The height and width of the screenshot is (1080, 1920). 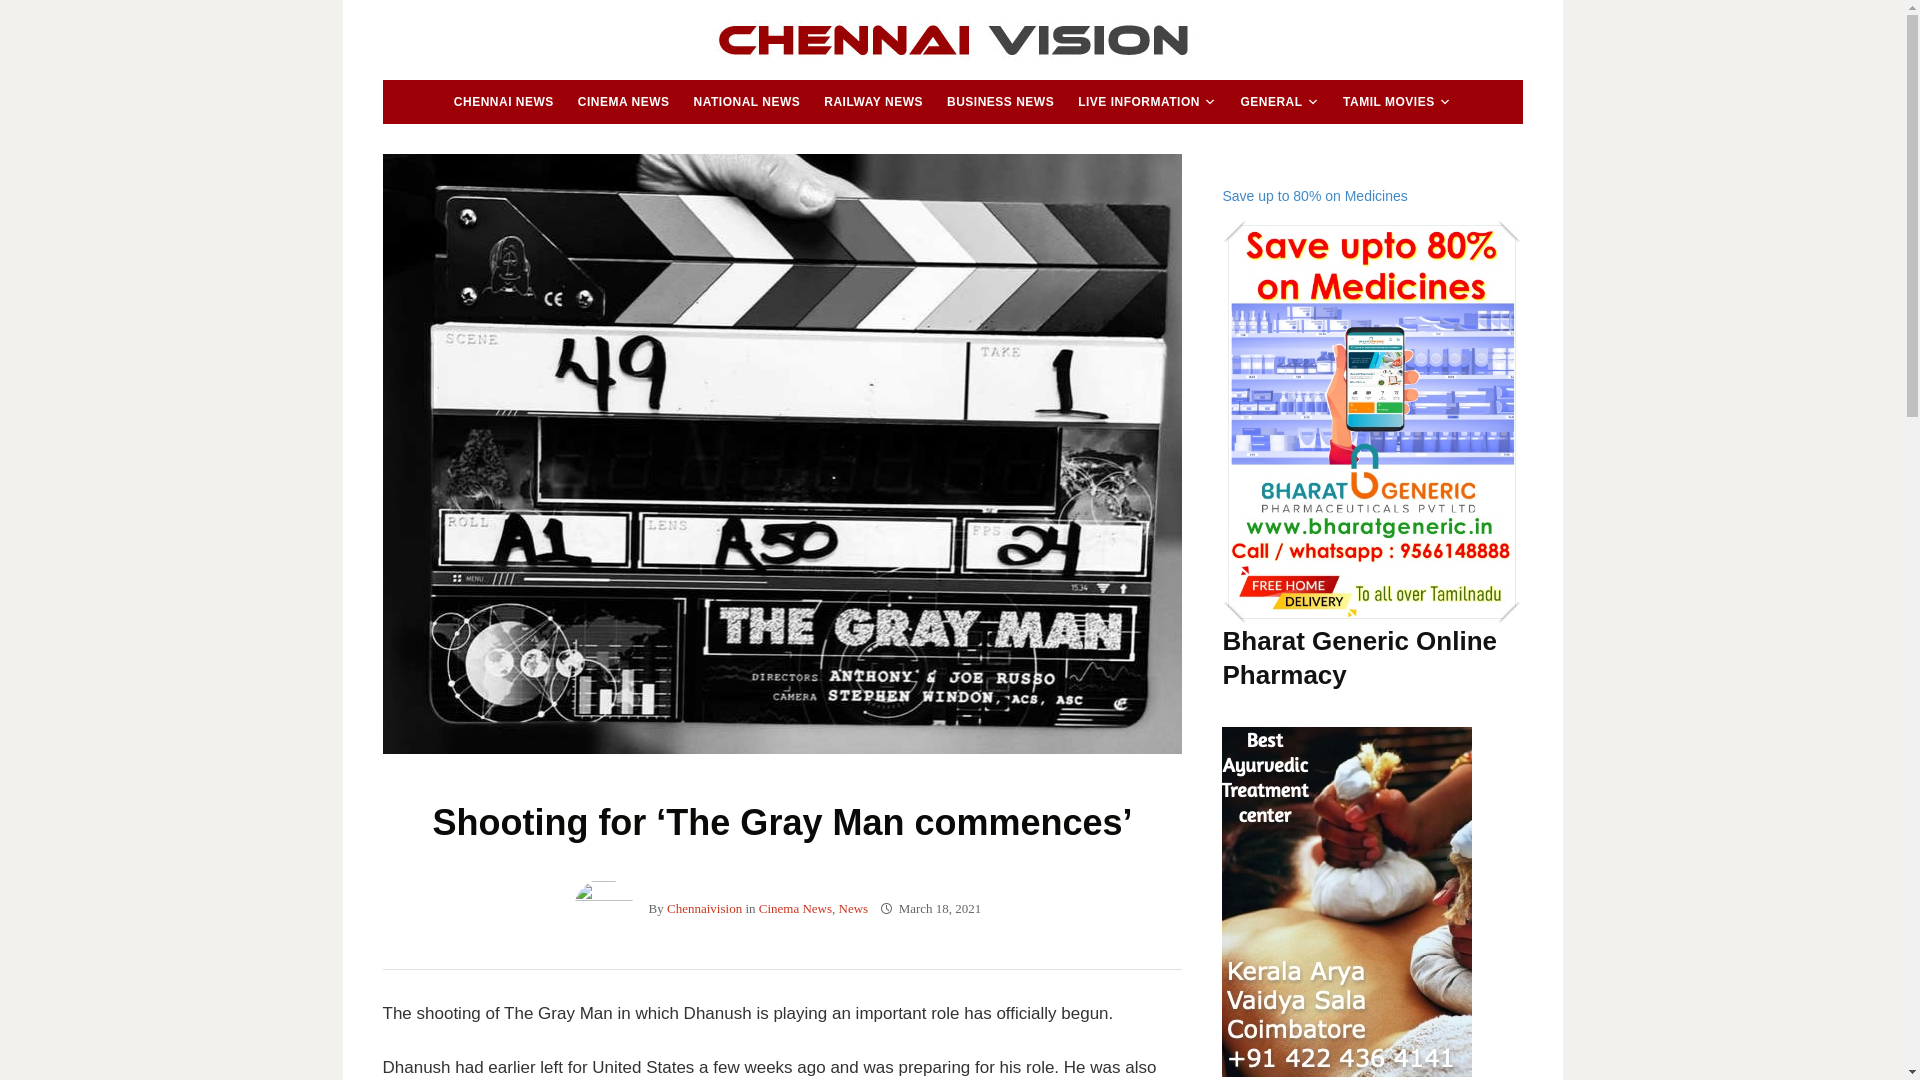 I want to click on Kerala Arya Vaidya Sala, Coimbatore, so click(x=1346, y=901).